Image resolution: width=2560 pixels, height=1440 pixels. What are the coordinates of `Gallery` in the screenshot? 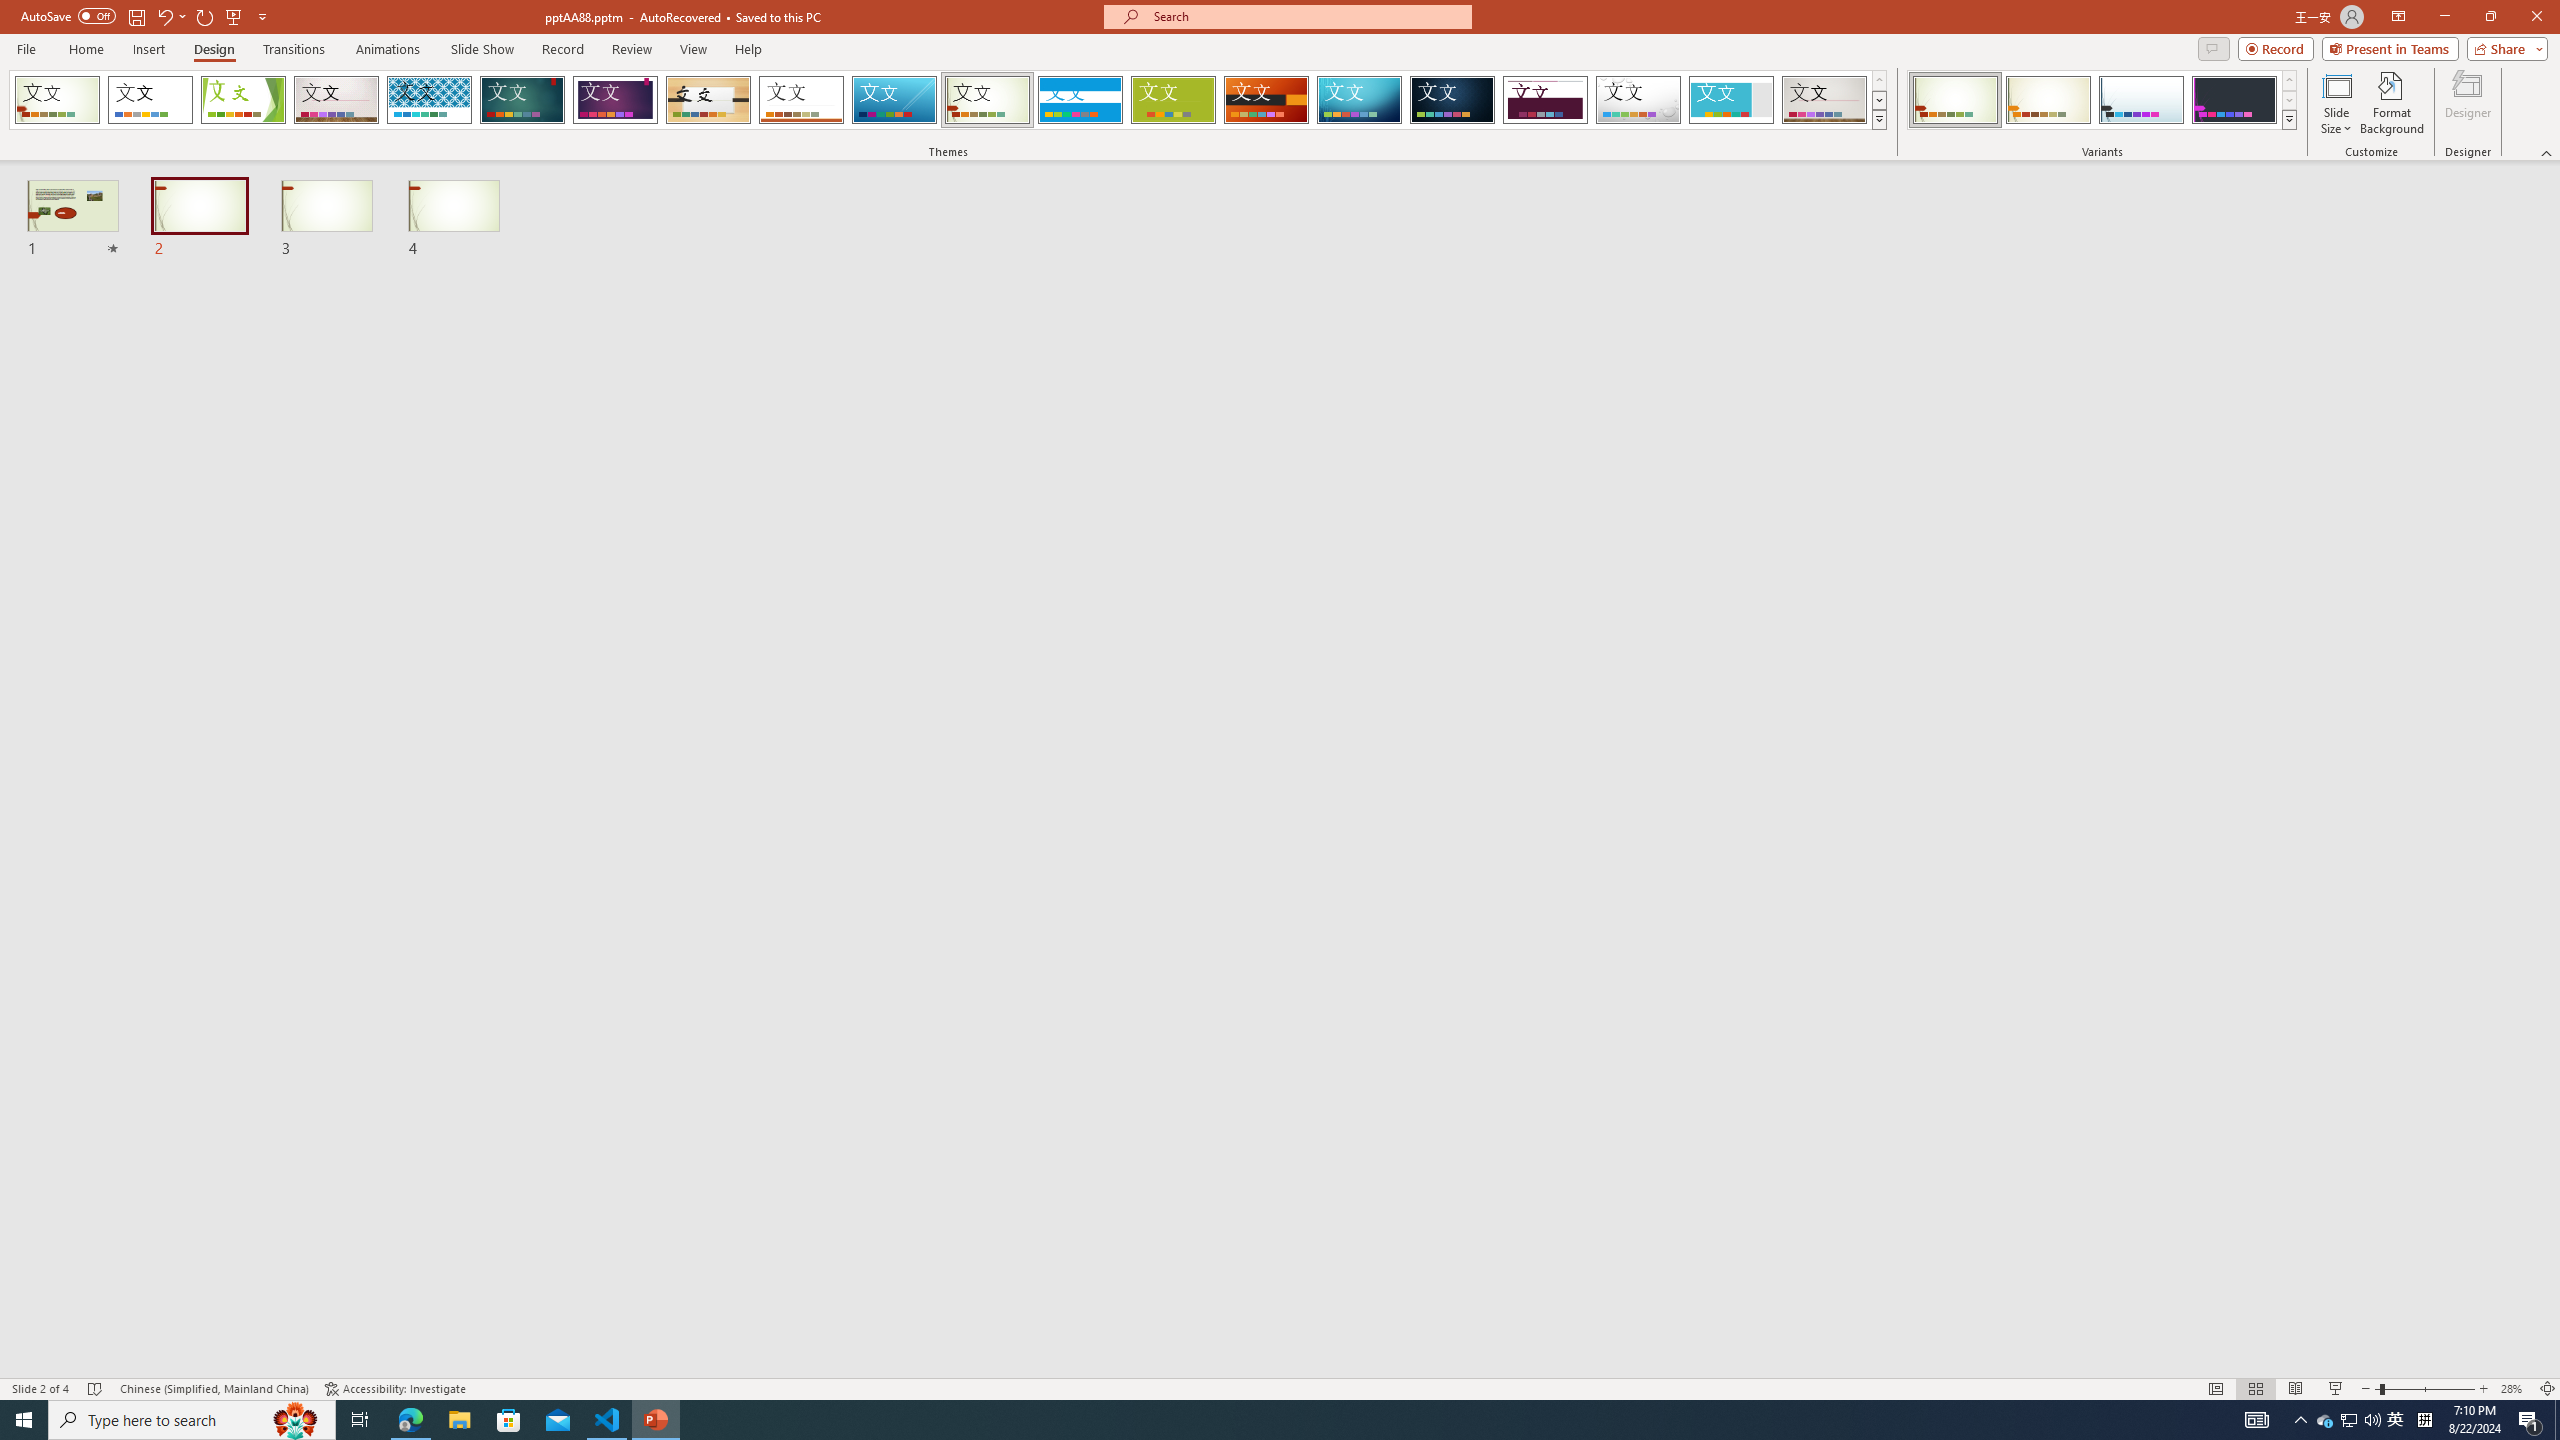 It's located at (336, 100).